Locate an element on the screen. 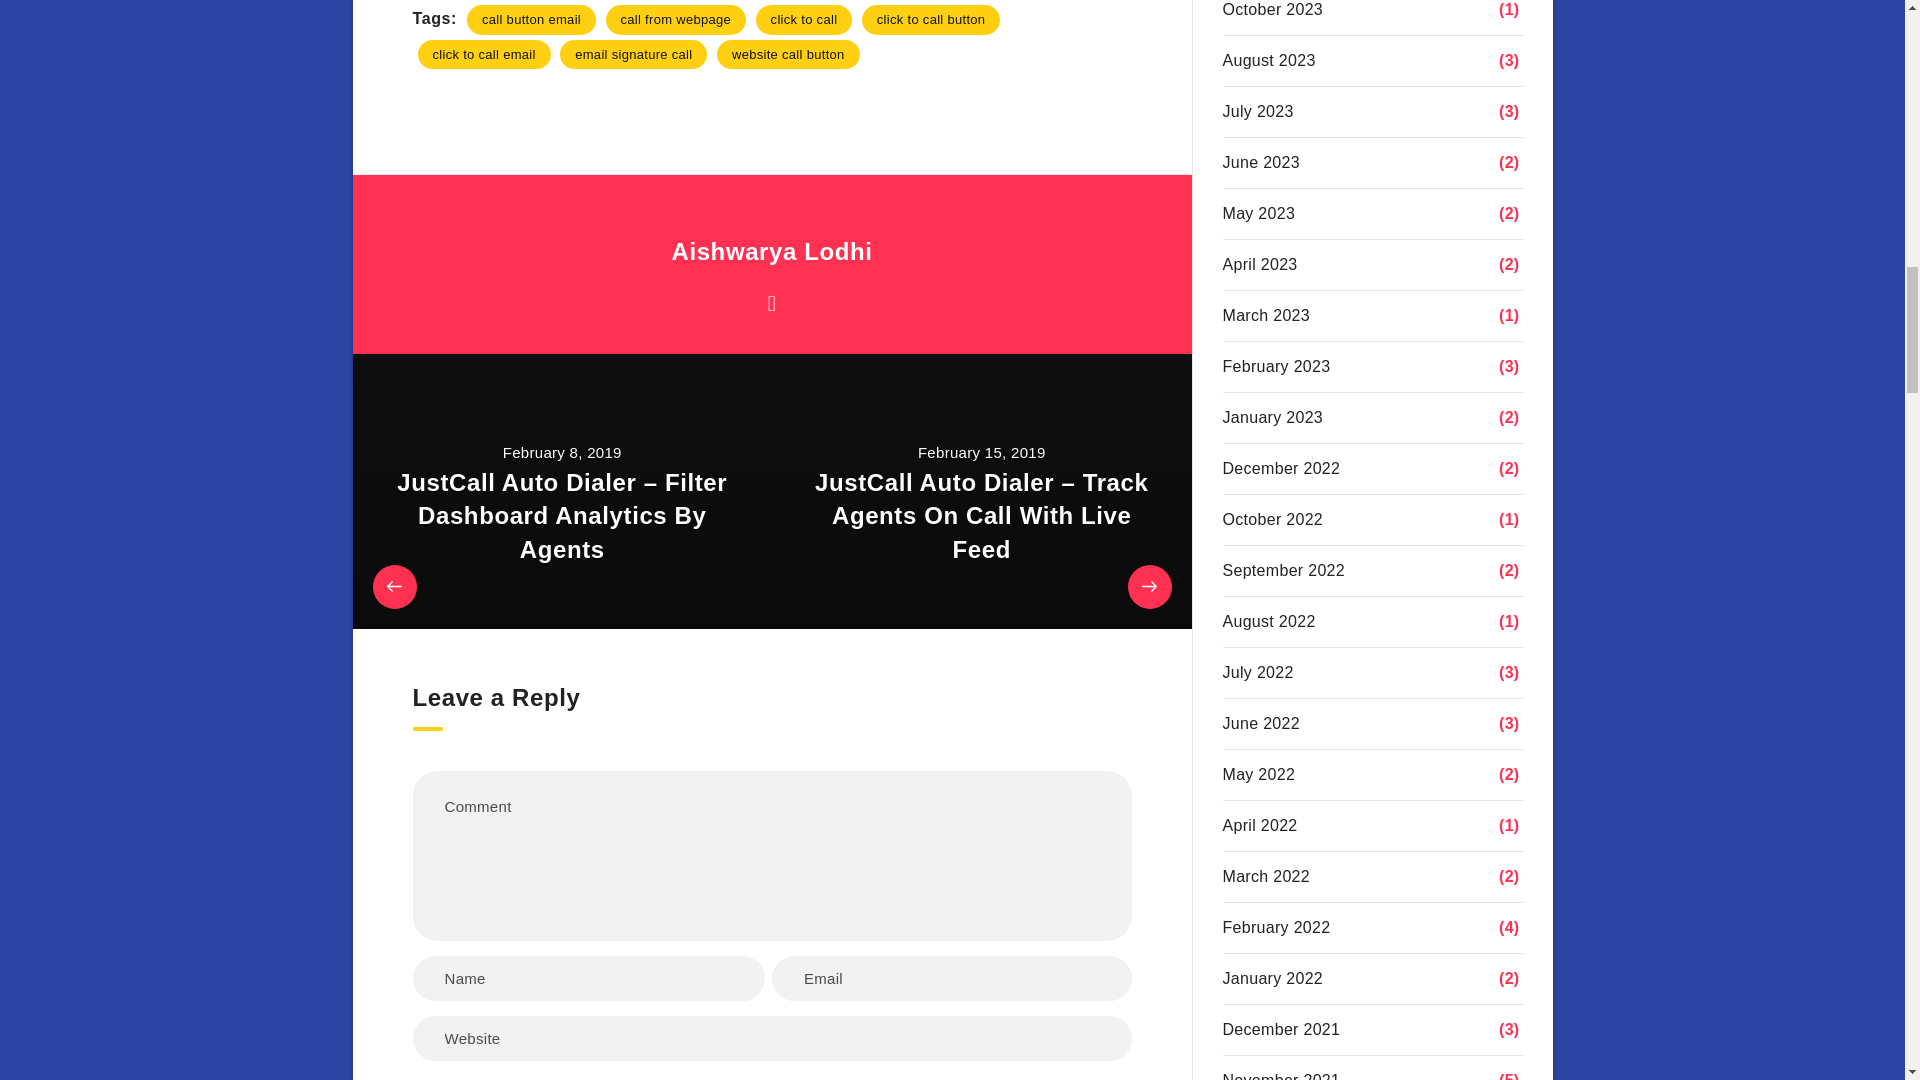  call button email is located at coordinates (530, 19).